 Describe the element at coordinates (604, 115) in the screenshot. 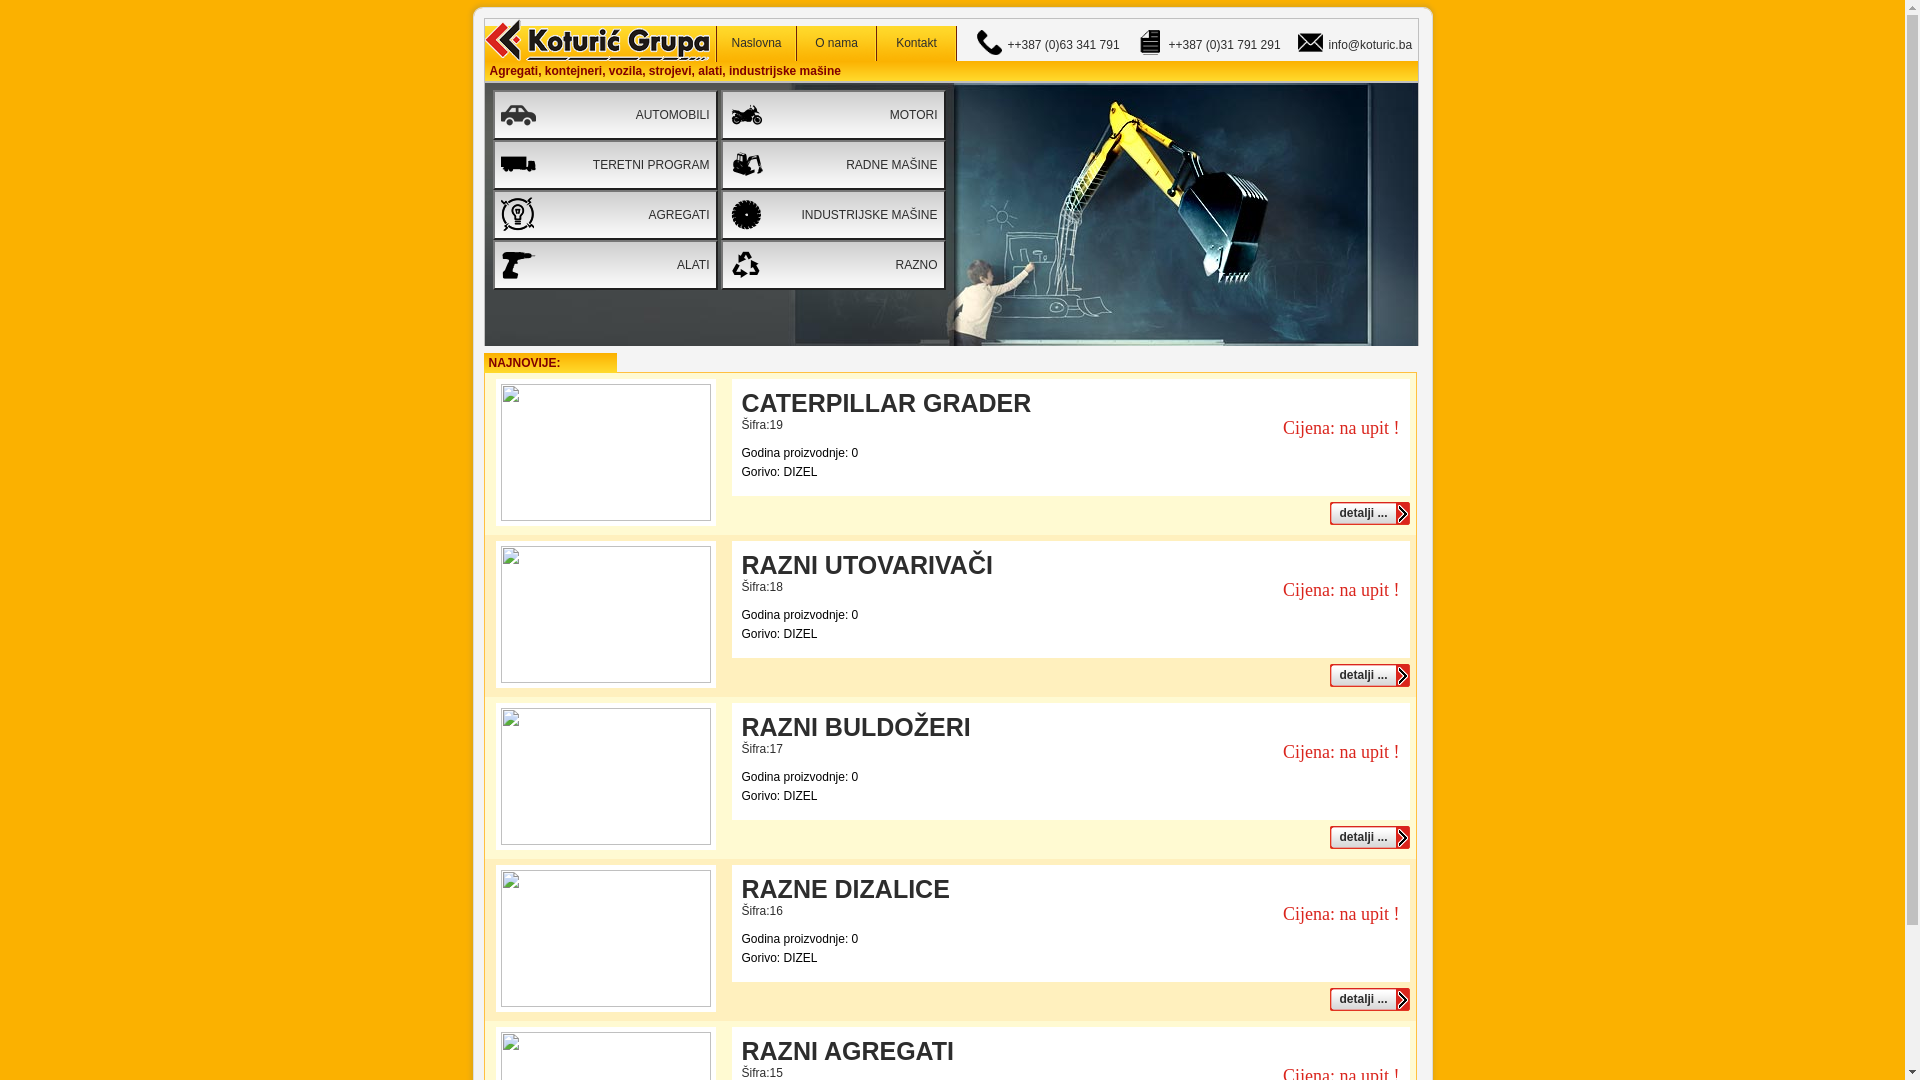

I see `AUTOMOBILI` at that location.